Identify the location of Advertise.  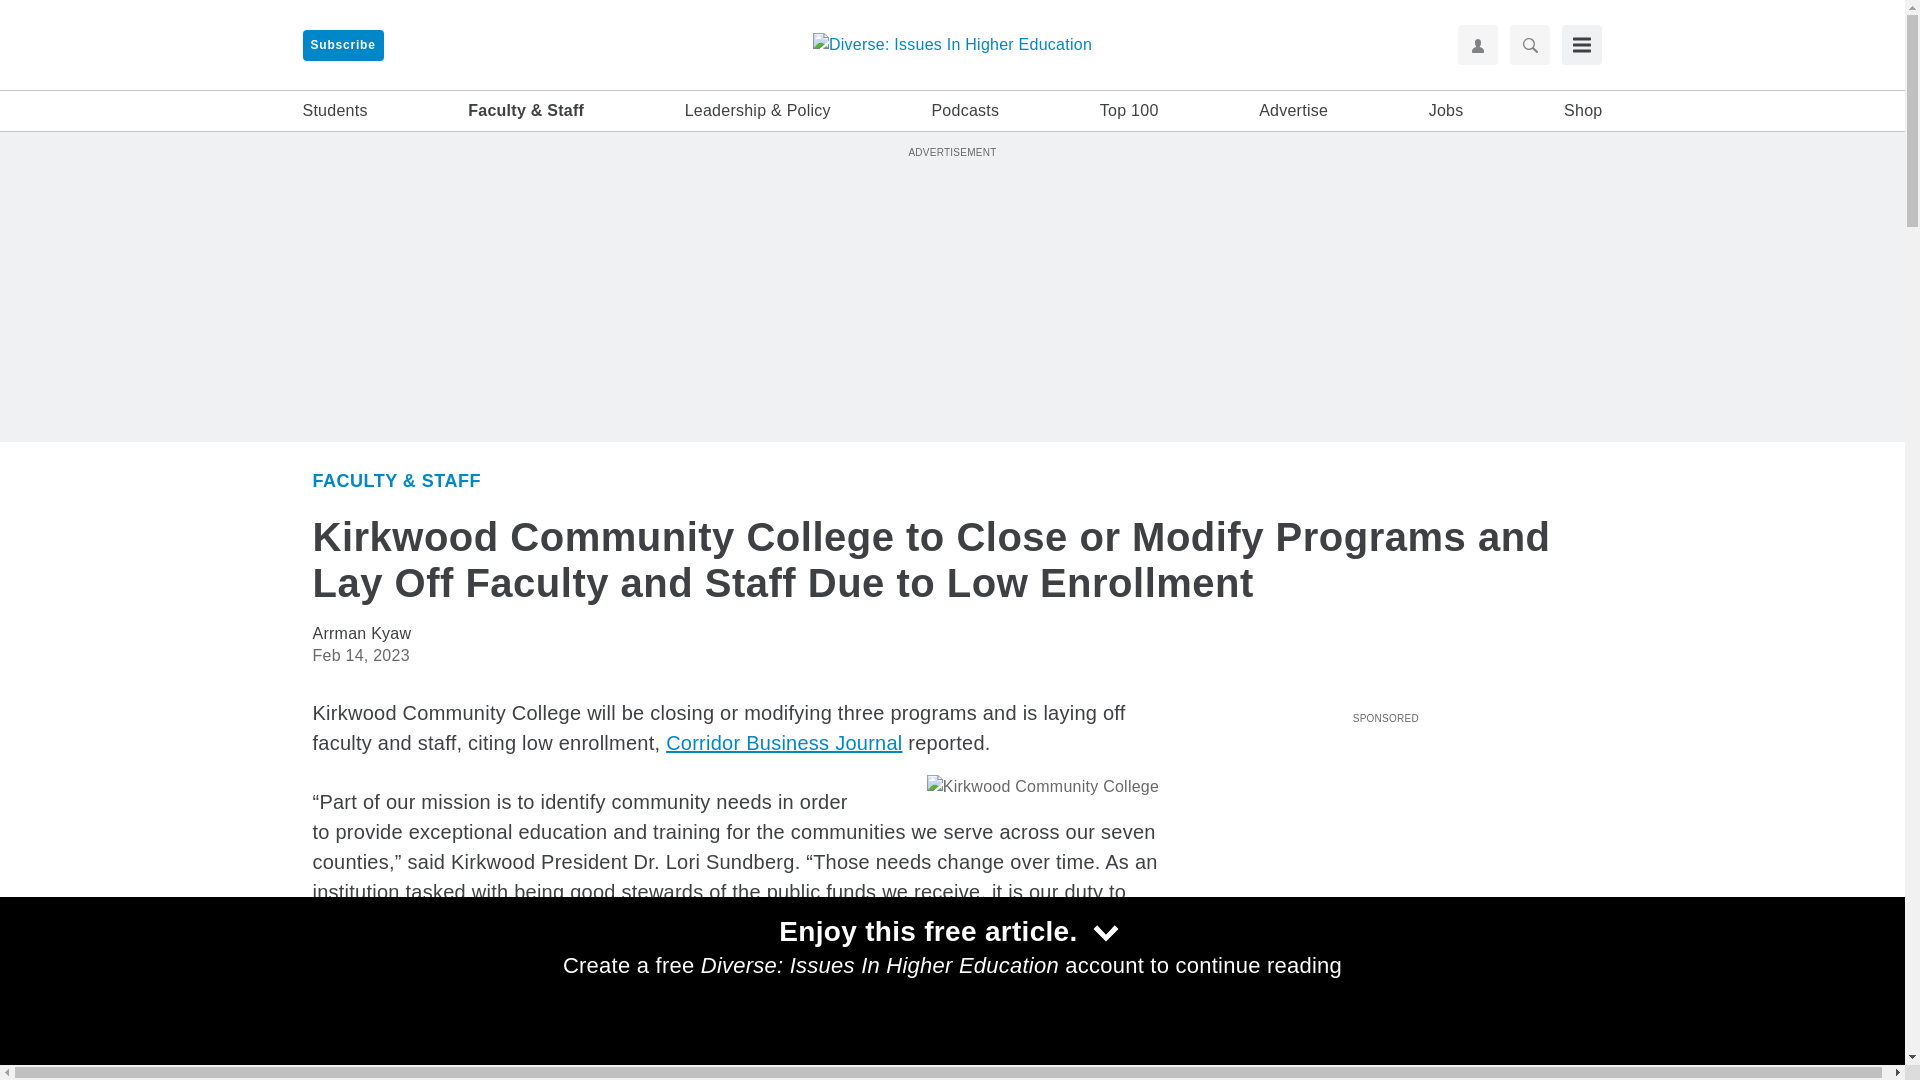
(1294, 111).